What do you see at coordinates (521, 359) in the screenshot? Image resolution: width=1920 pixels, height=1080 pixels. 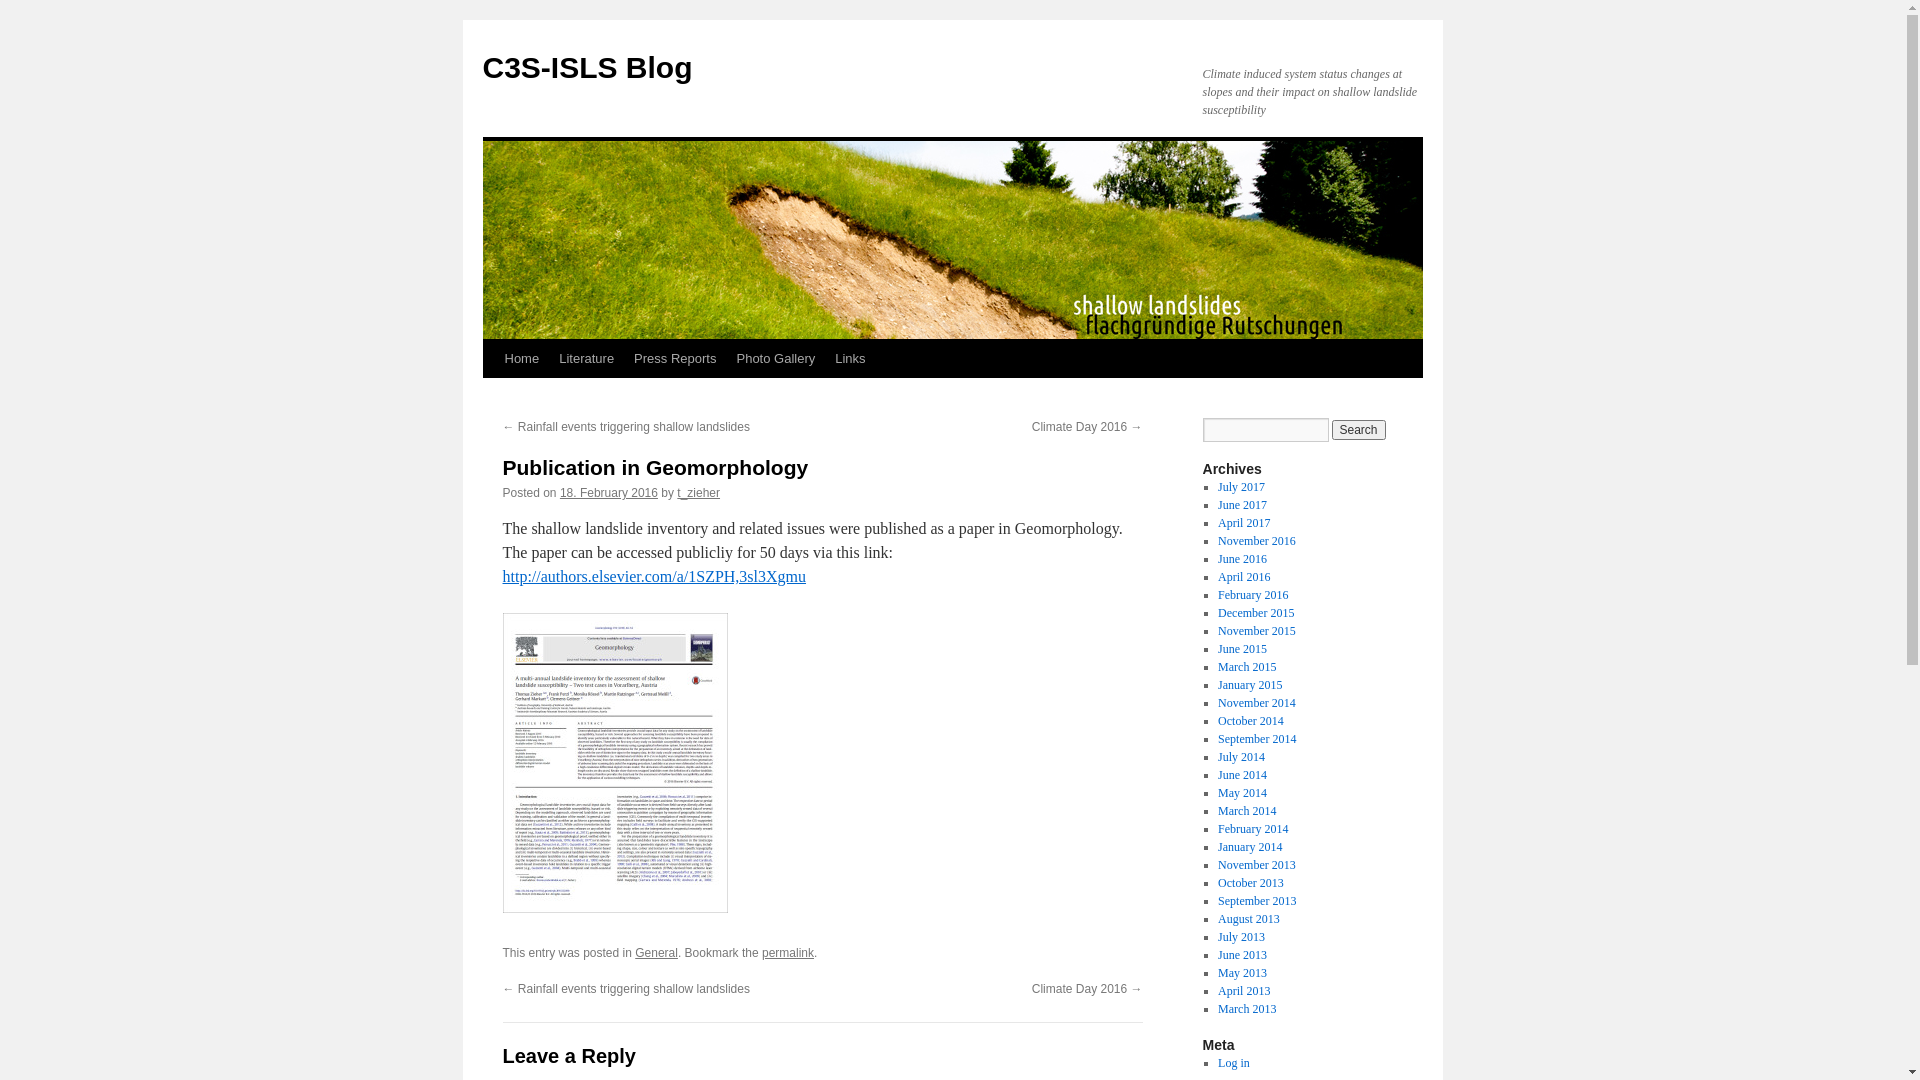 I see `Home` at bounding box center [521, 359].